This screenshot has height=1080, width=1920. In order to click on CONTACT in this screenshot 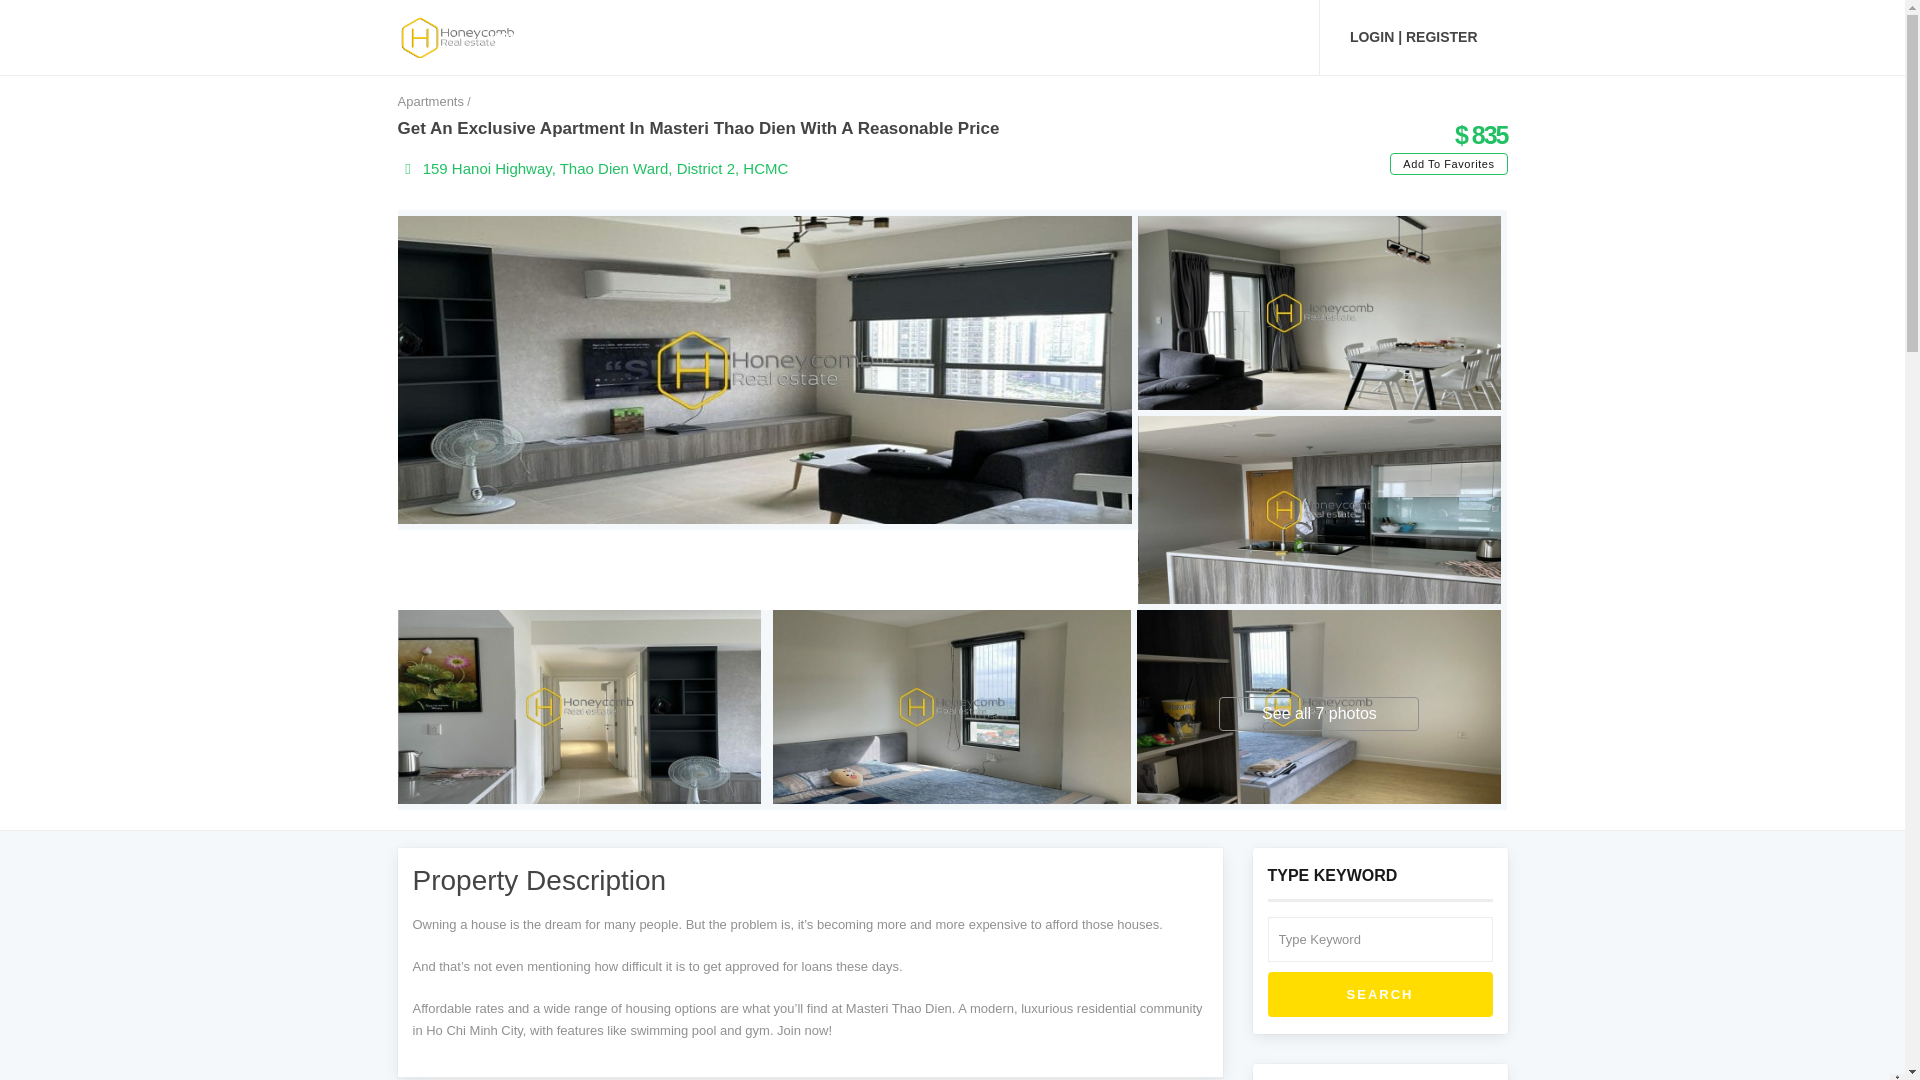, I will do `click(1248, 37)`.